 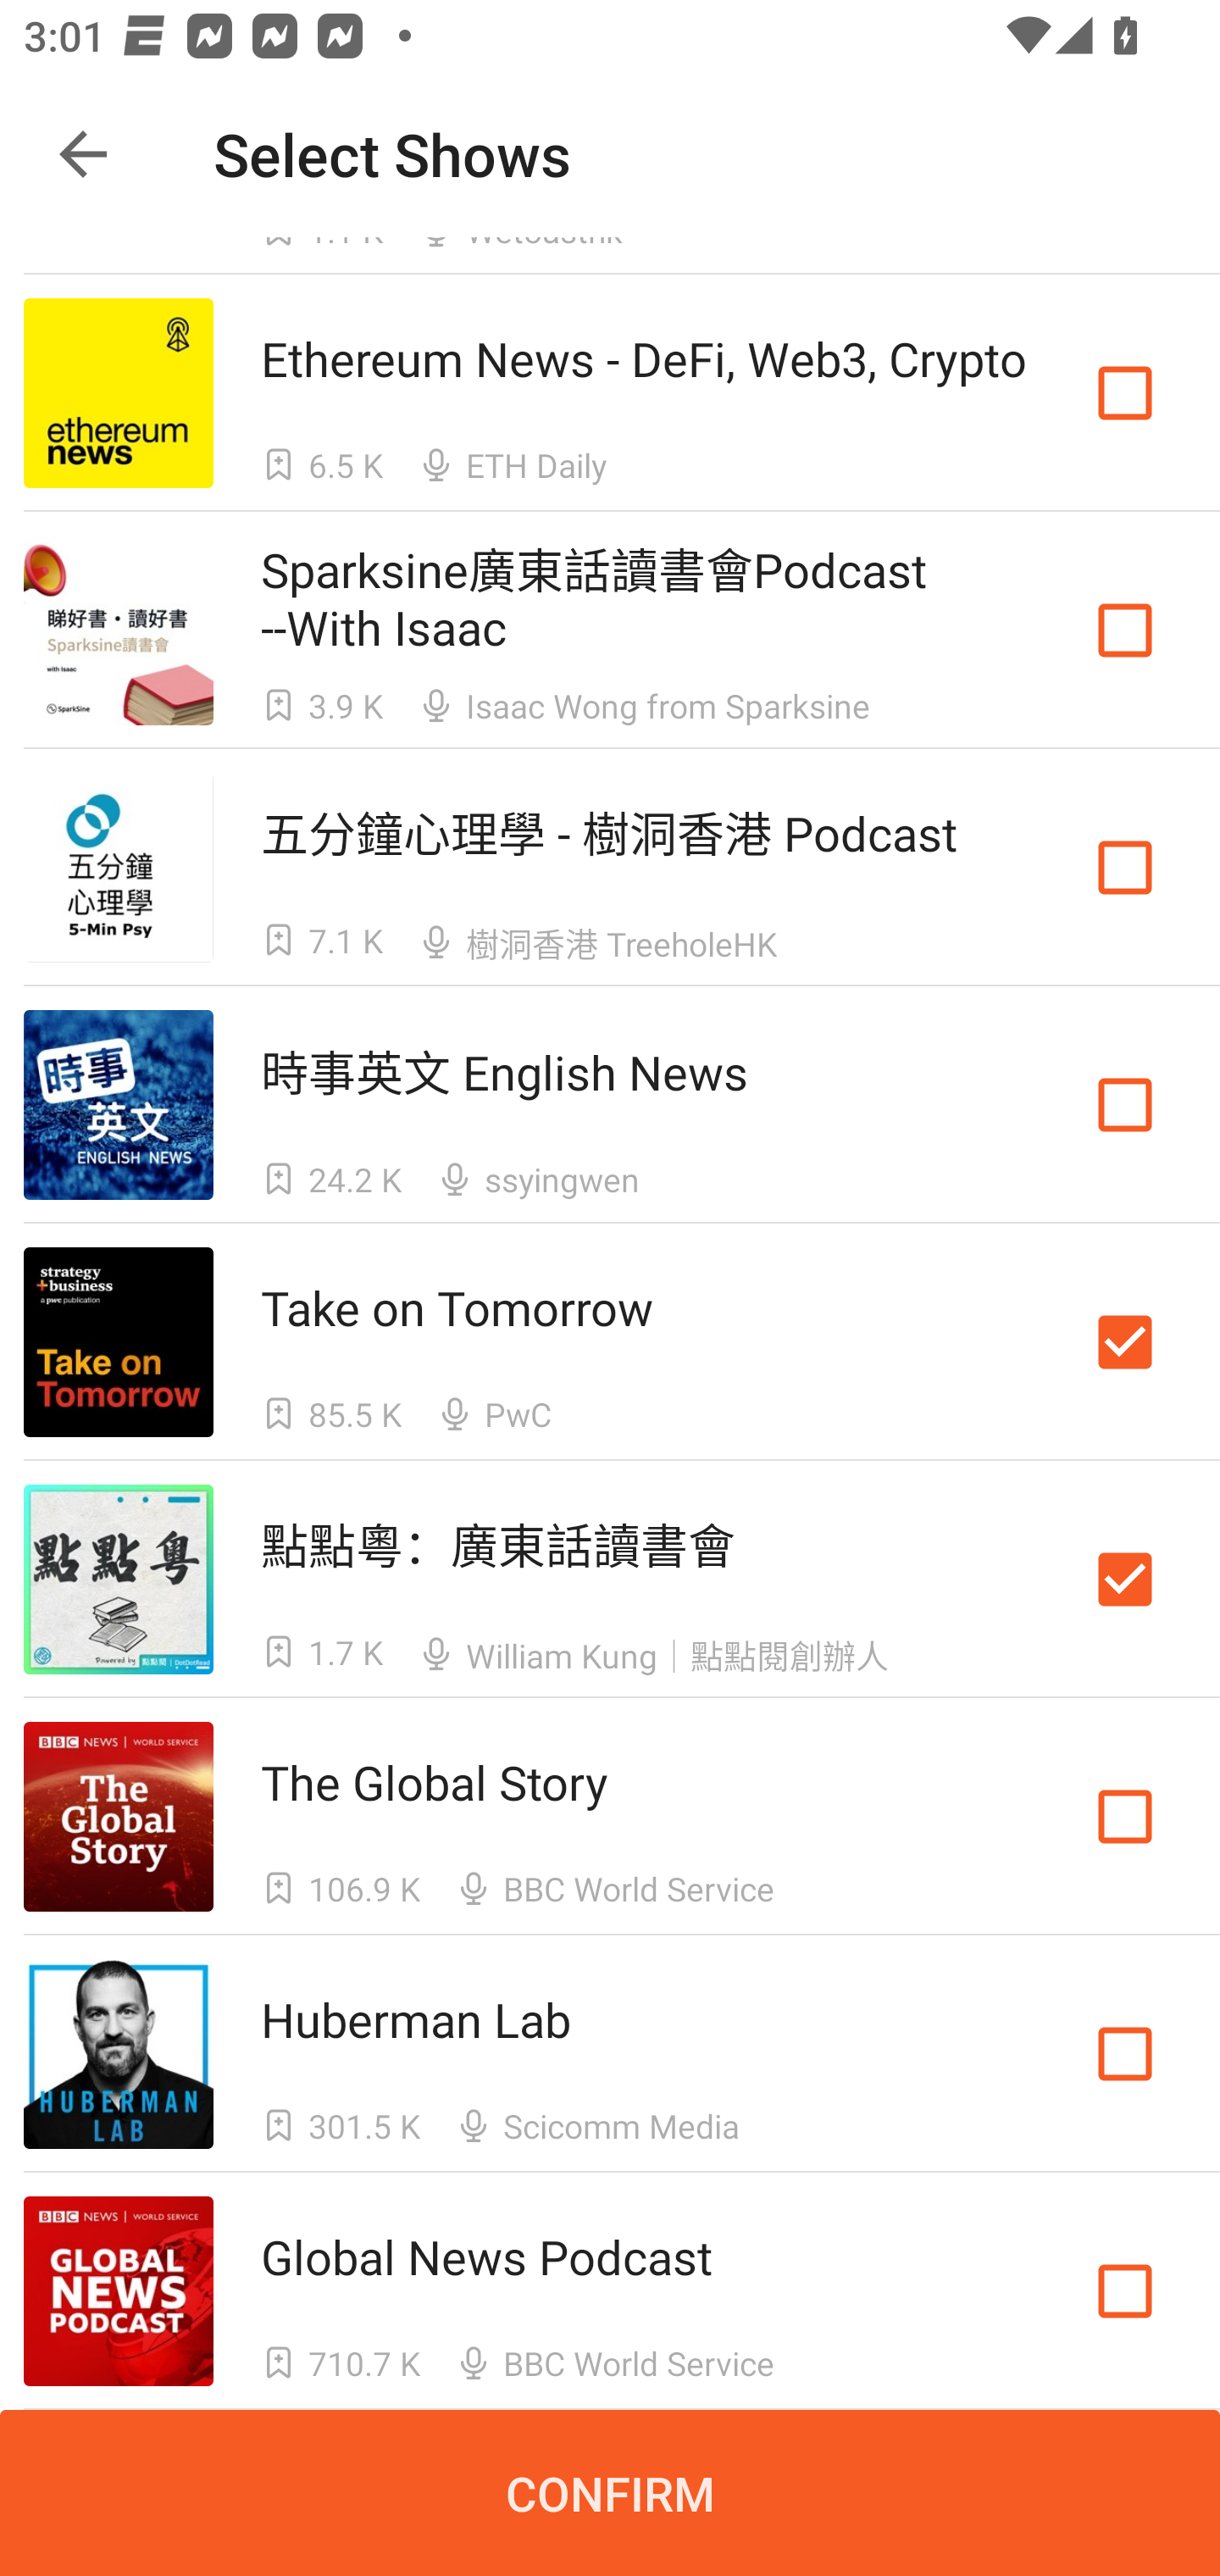 I want to click on CONFIRM, so click(x=610, y=2493).